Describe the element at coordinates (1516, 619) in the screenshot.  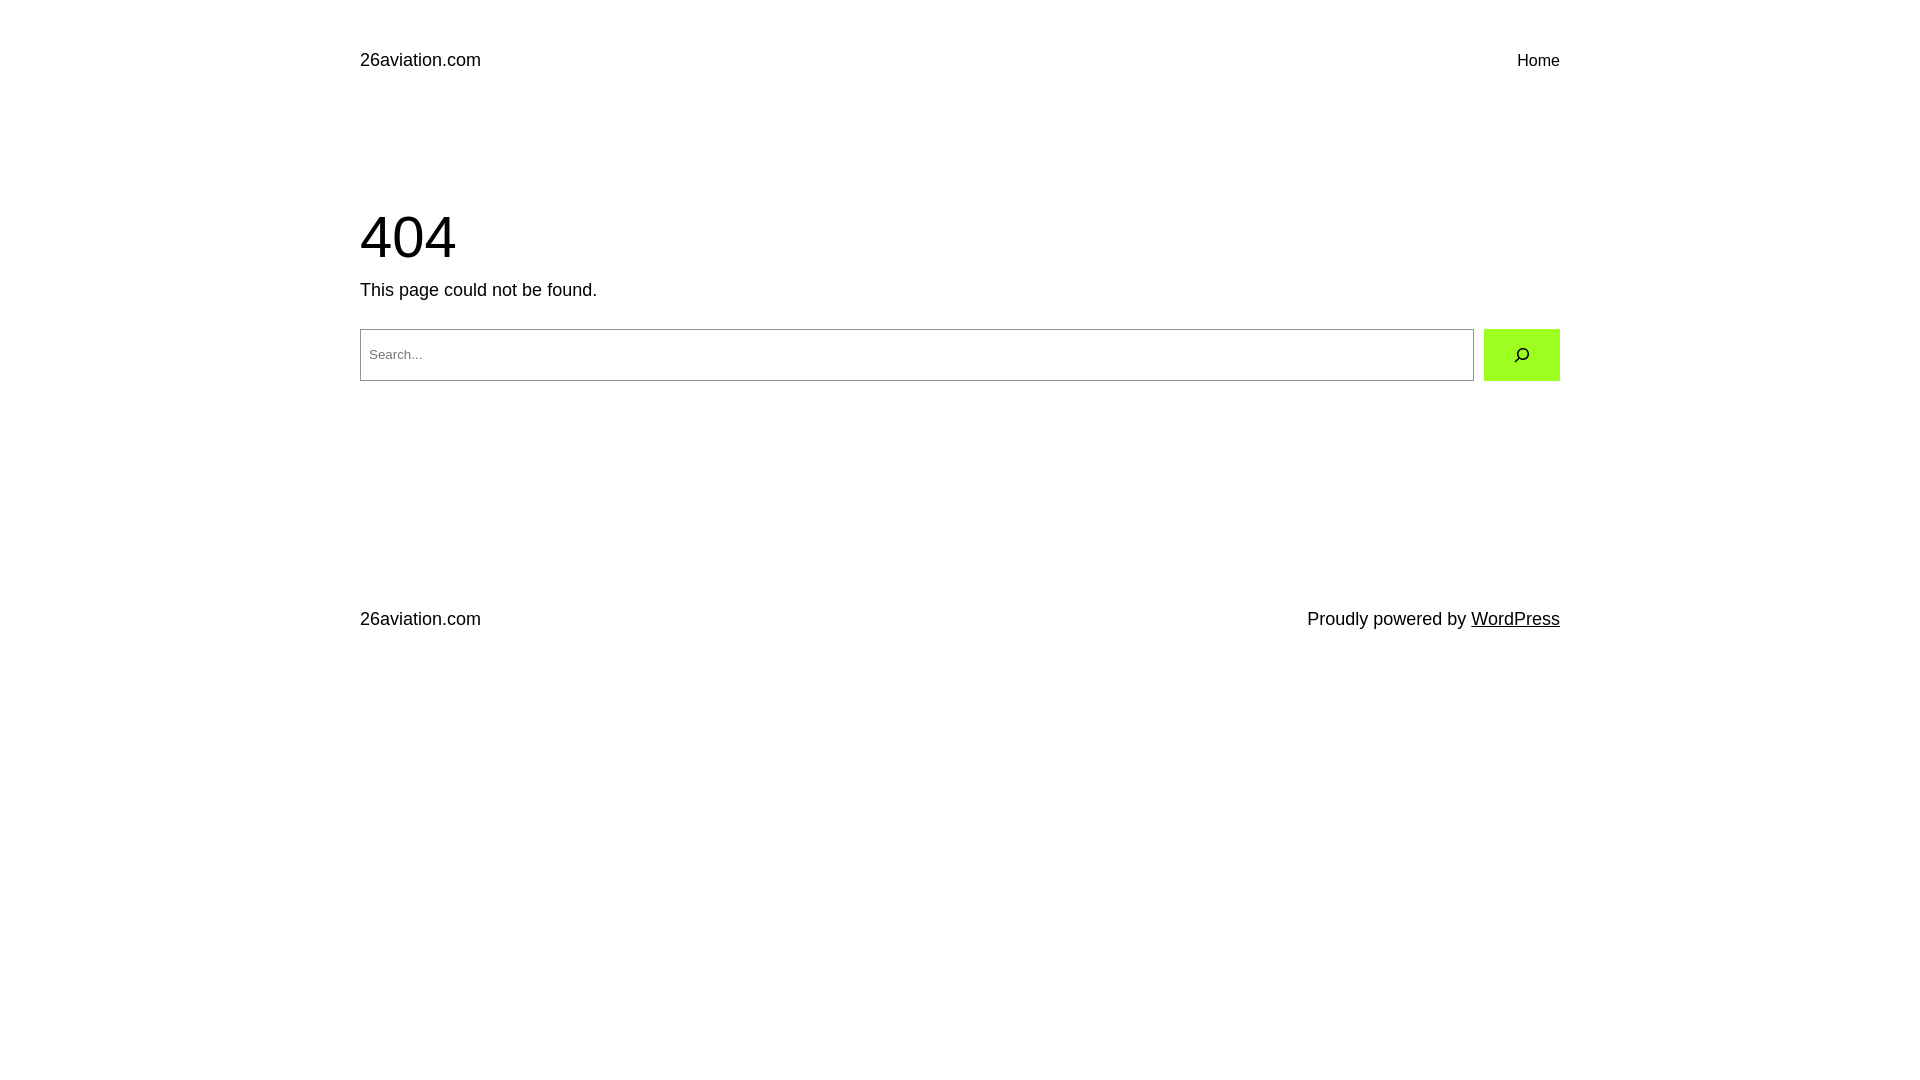
I see `WordPress` at that location.